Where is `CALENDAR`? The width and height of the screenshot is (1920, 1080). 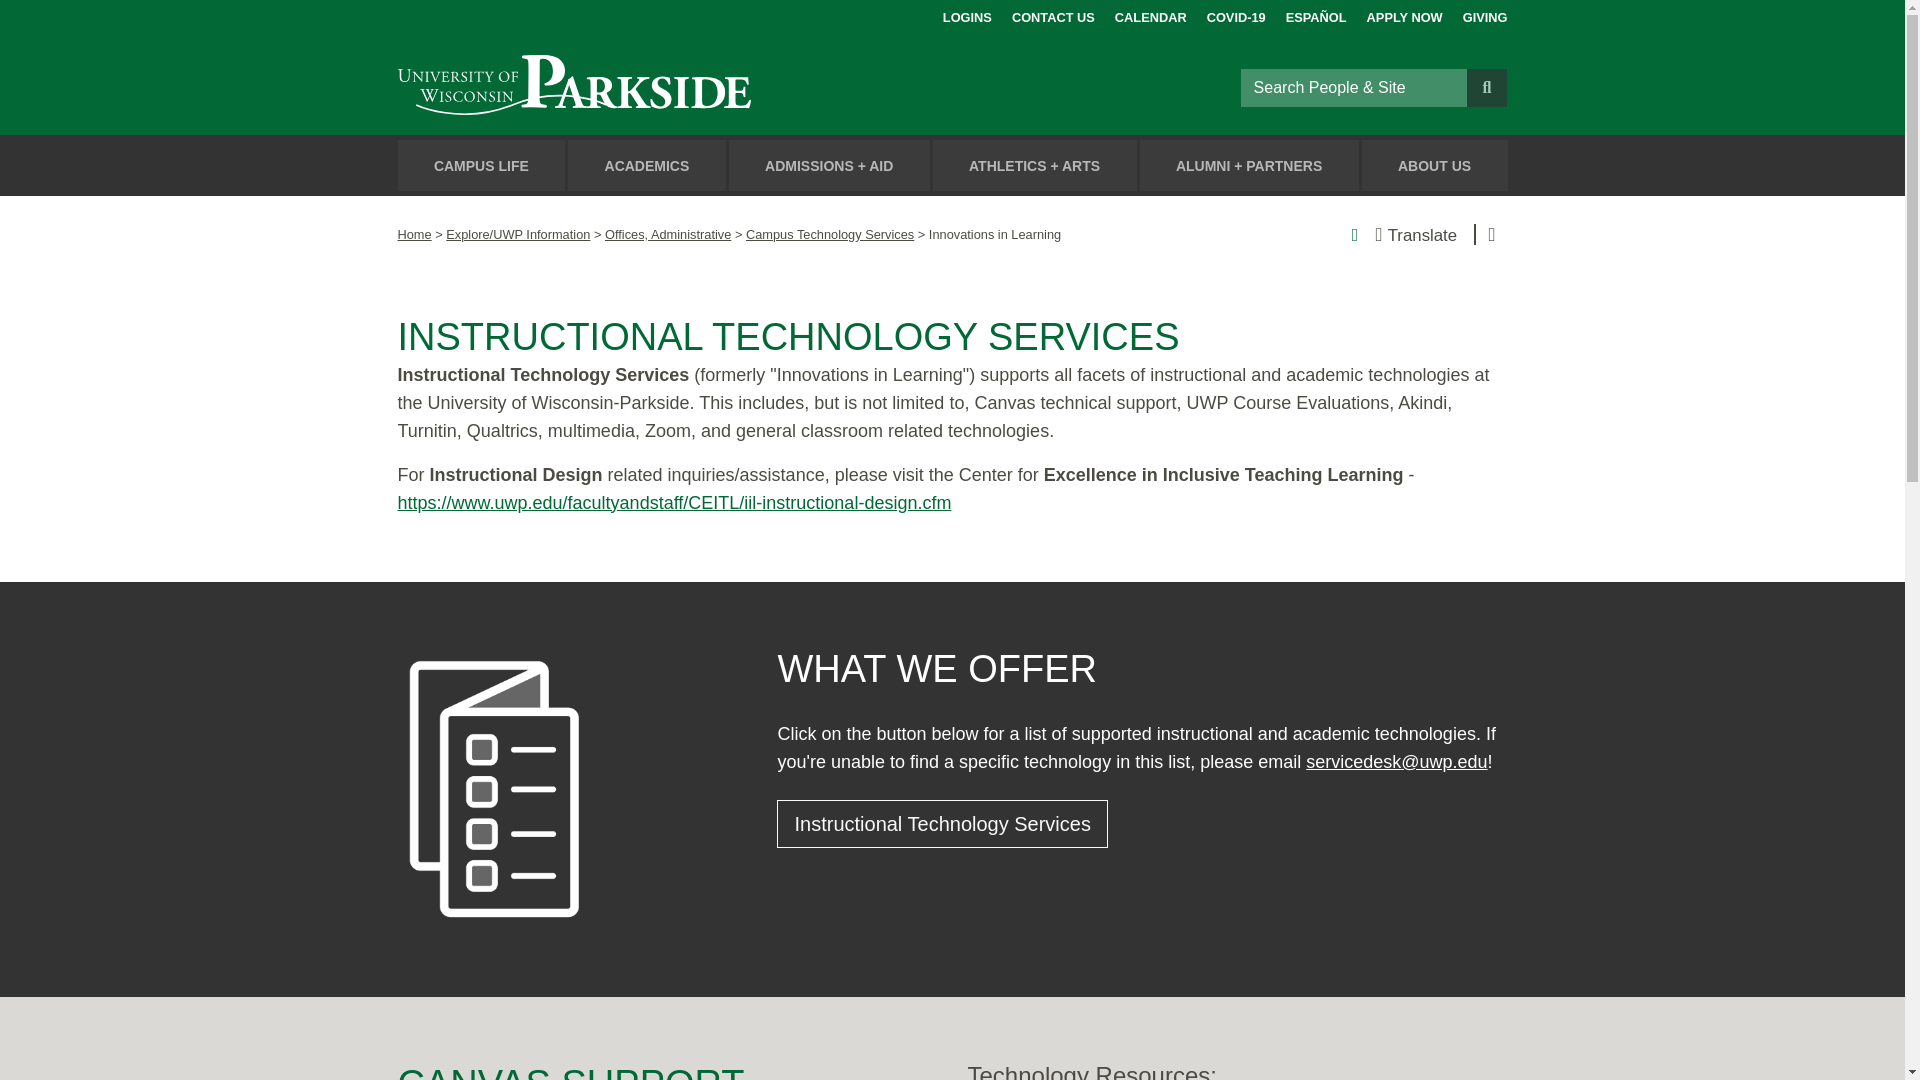 CALENDAR is located at coordinates (1150, 14).